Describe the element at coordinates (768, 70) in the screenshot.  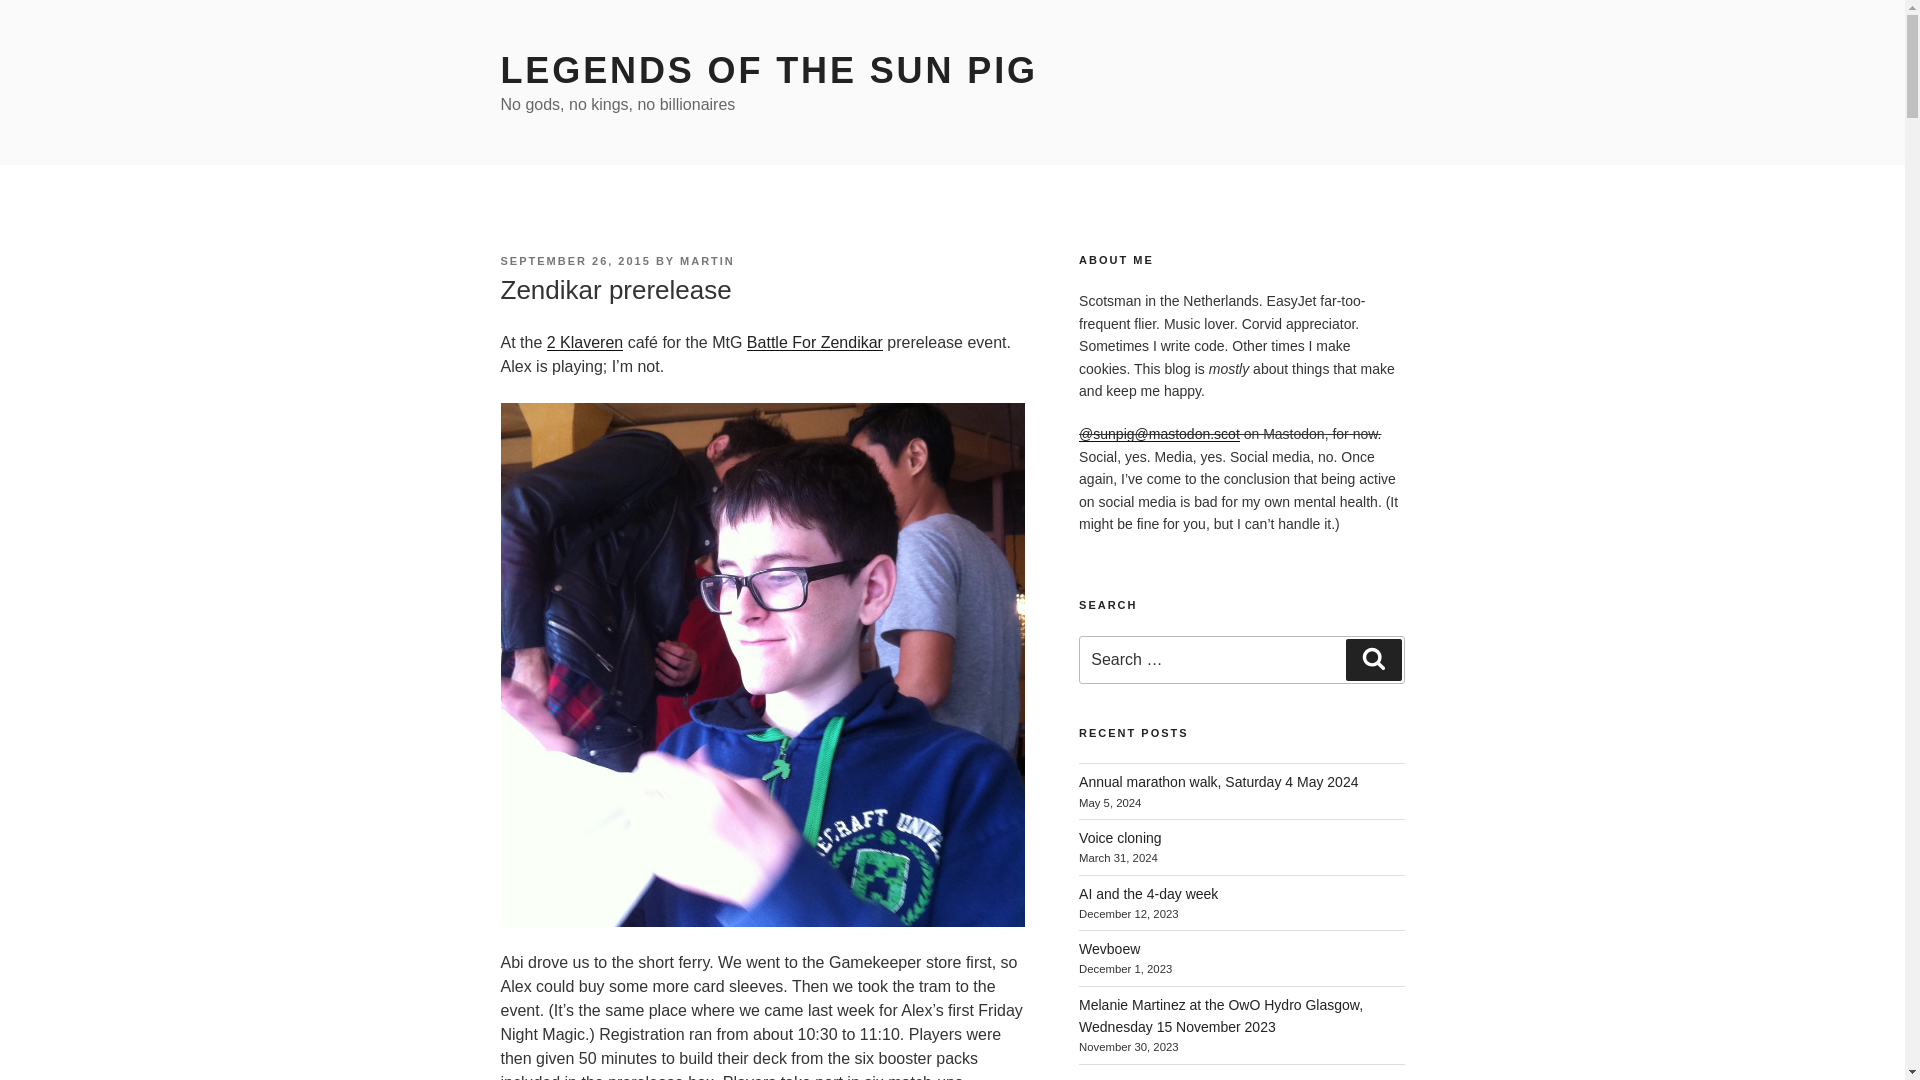
I see `LEGENDS OF THE SUN PIG` at that location.